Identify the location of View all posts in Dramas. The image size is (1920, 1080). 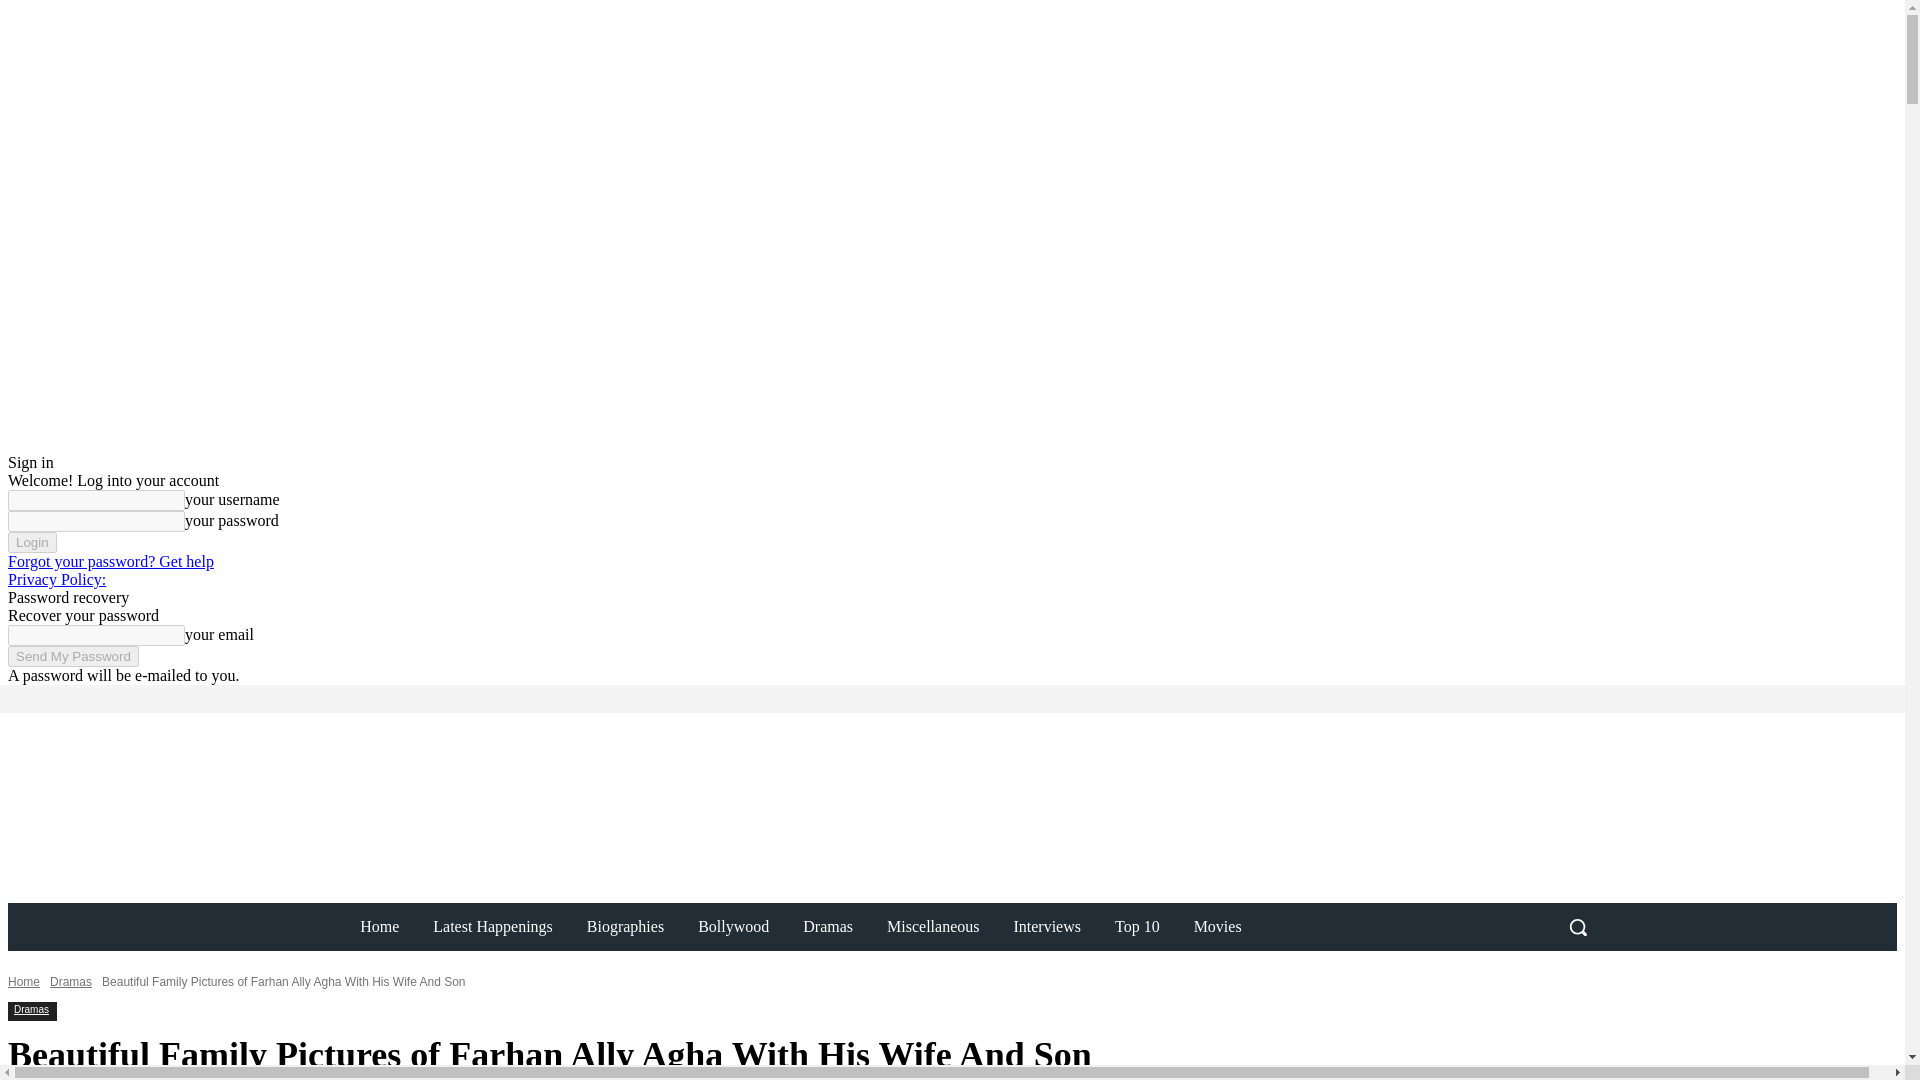
(70, 982).